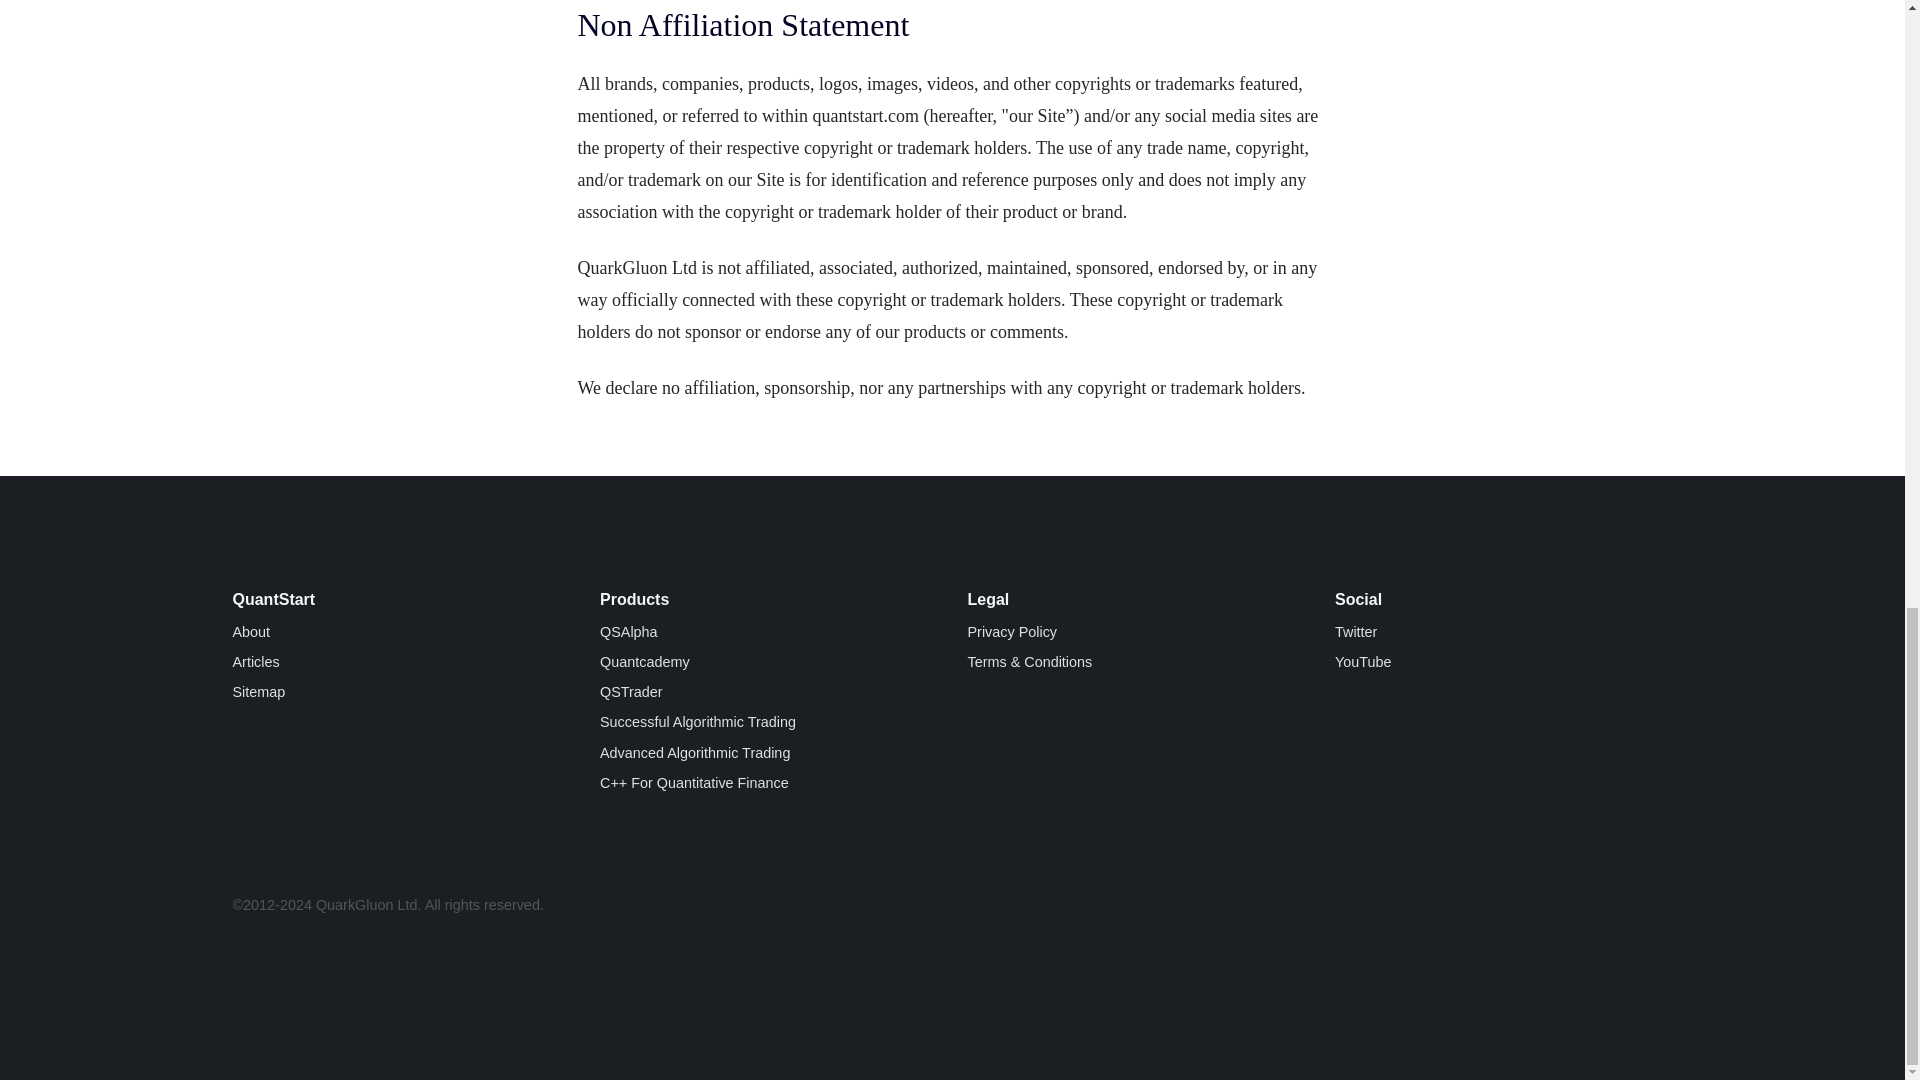 This screenshot has height=1080, width=1920. What do you see at coordinates (1355, 632) in the screenshot?
I see `Twitter` at bounding box center [1355, 632].